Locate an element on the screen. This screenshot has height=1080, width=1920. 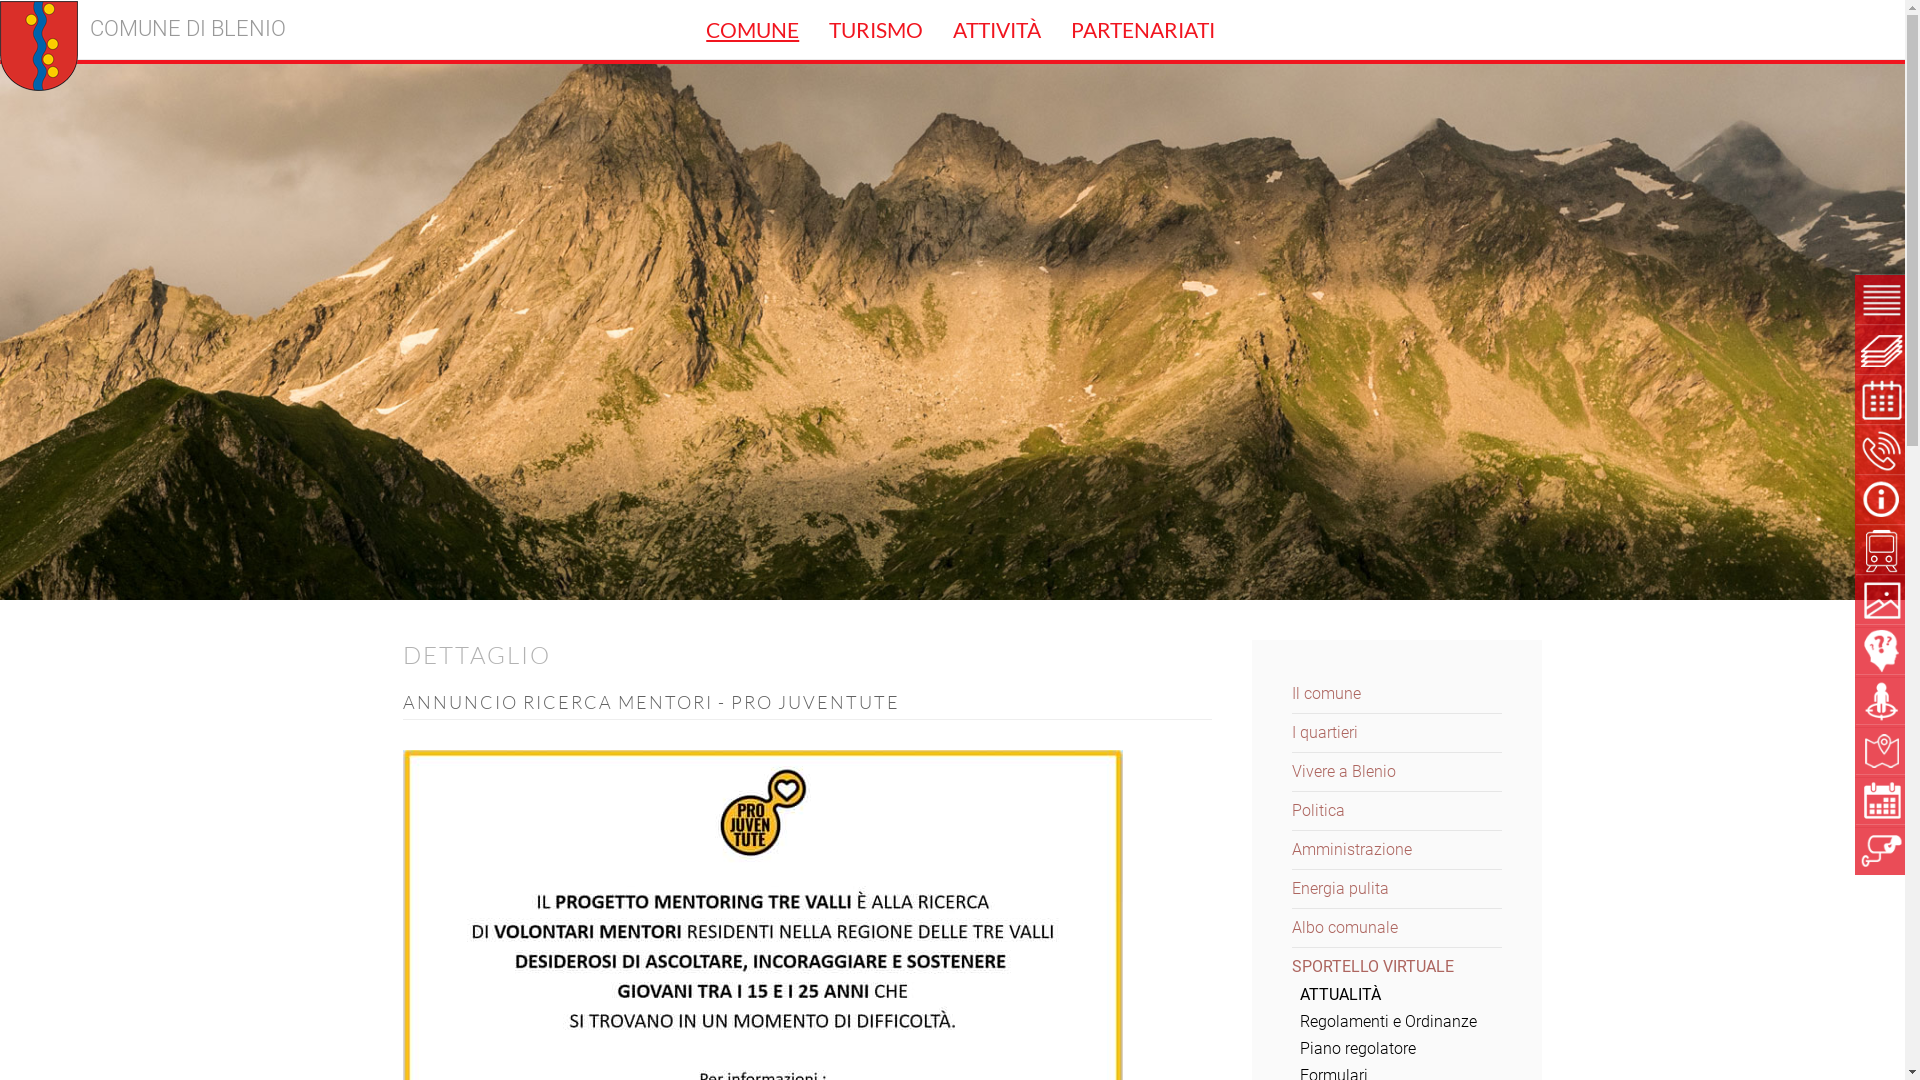
SPORTELLO VIRTUALE is located at coordinates (1373, 966).